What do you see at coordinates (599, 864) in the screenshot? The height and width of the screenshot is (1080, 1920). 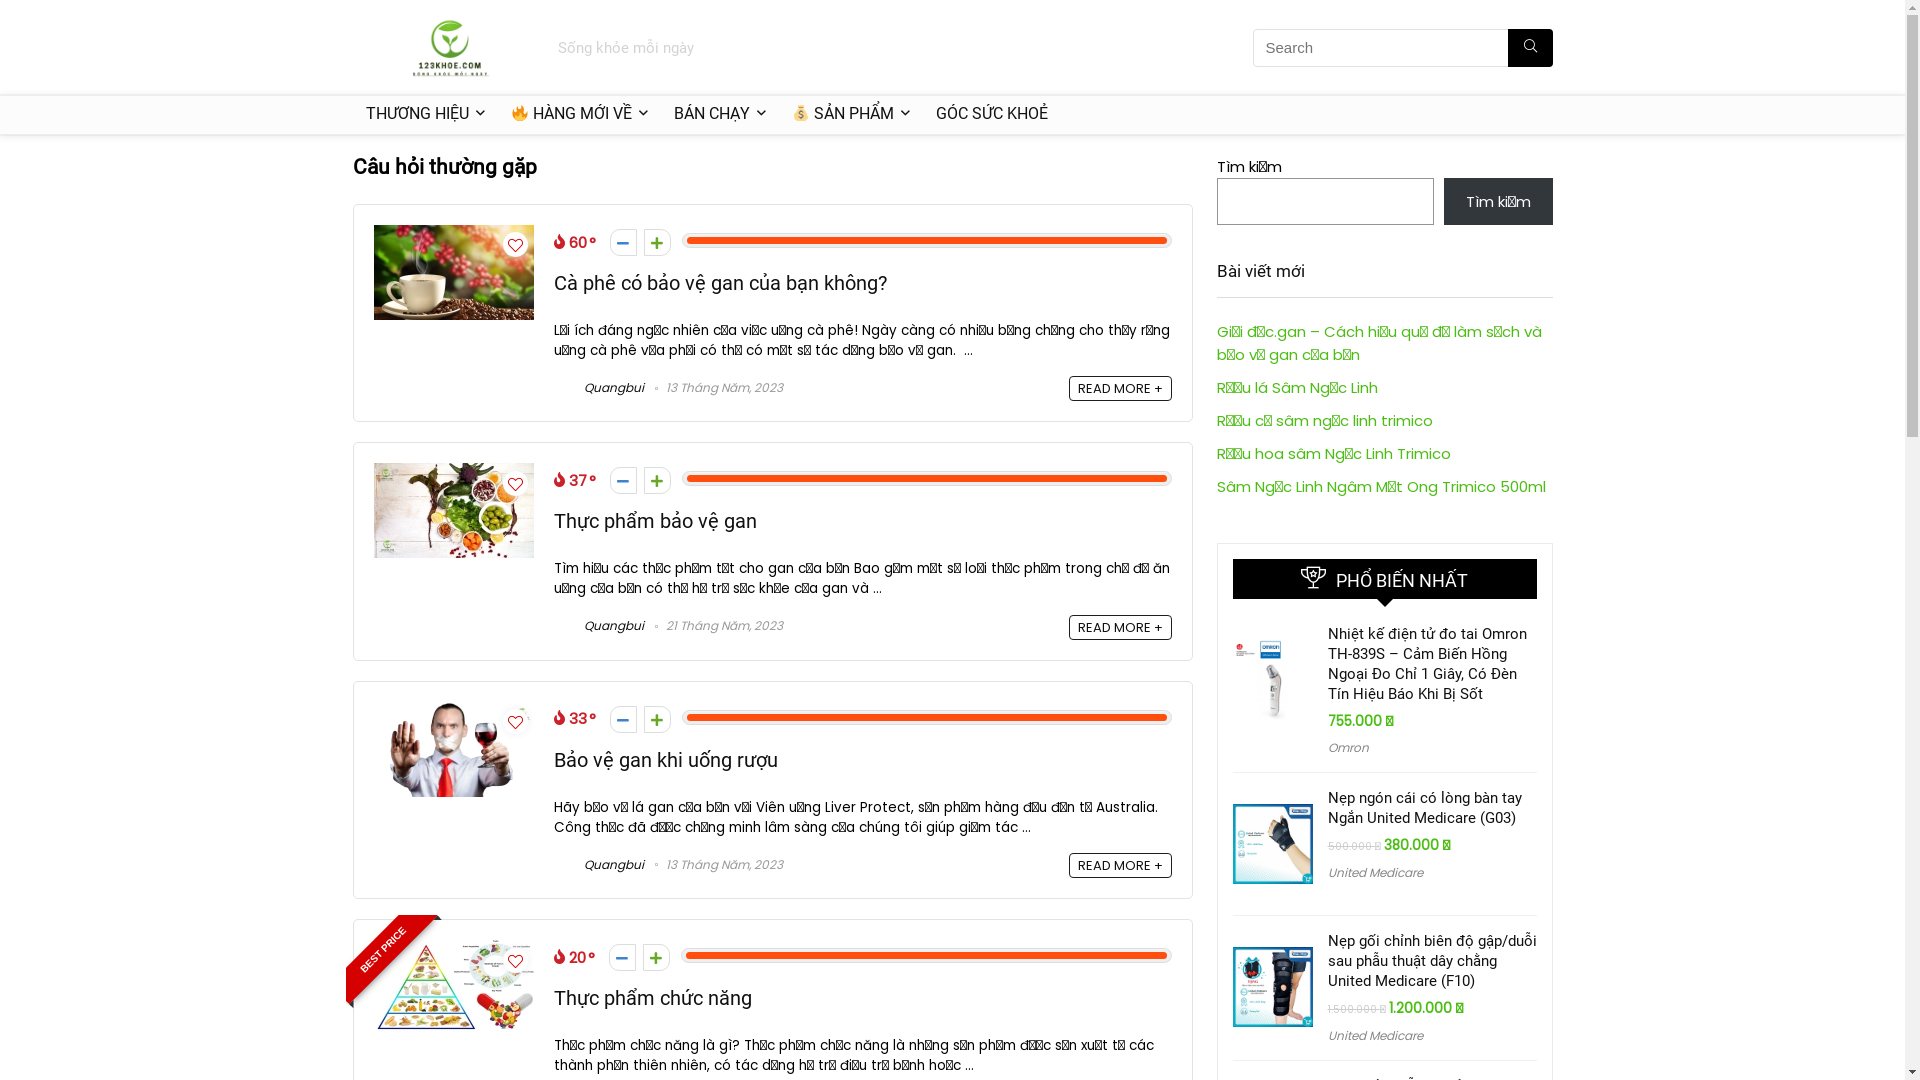 I see `Quangbui` at bounding box center [599, 864].